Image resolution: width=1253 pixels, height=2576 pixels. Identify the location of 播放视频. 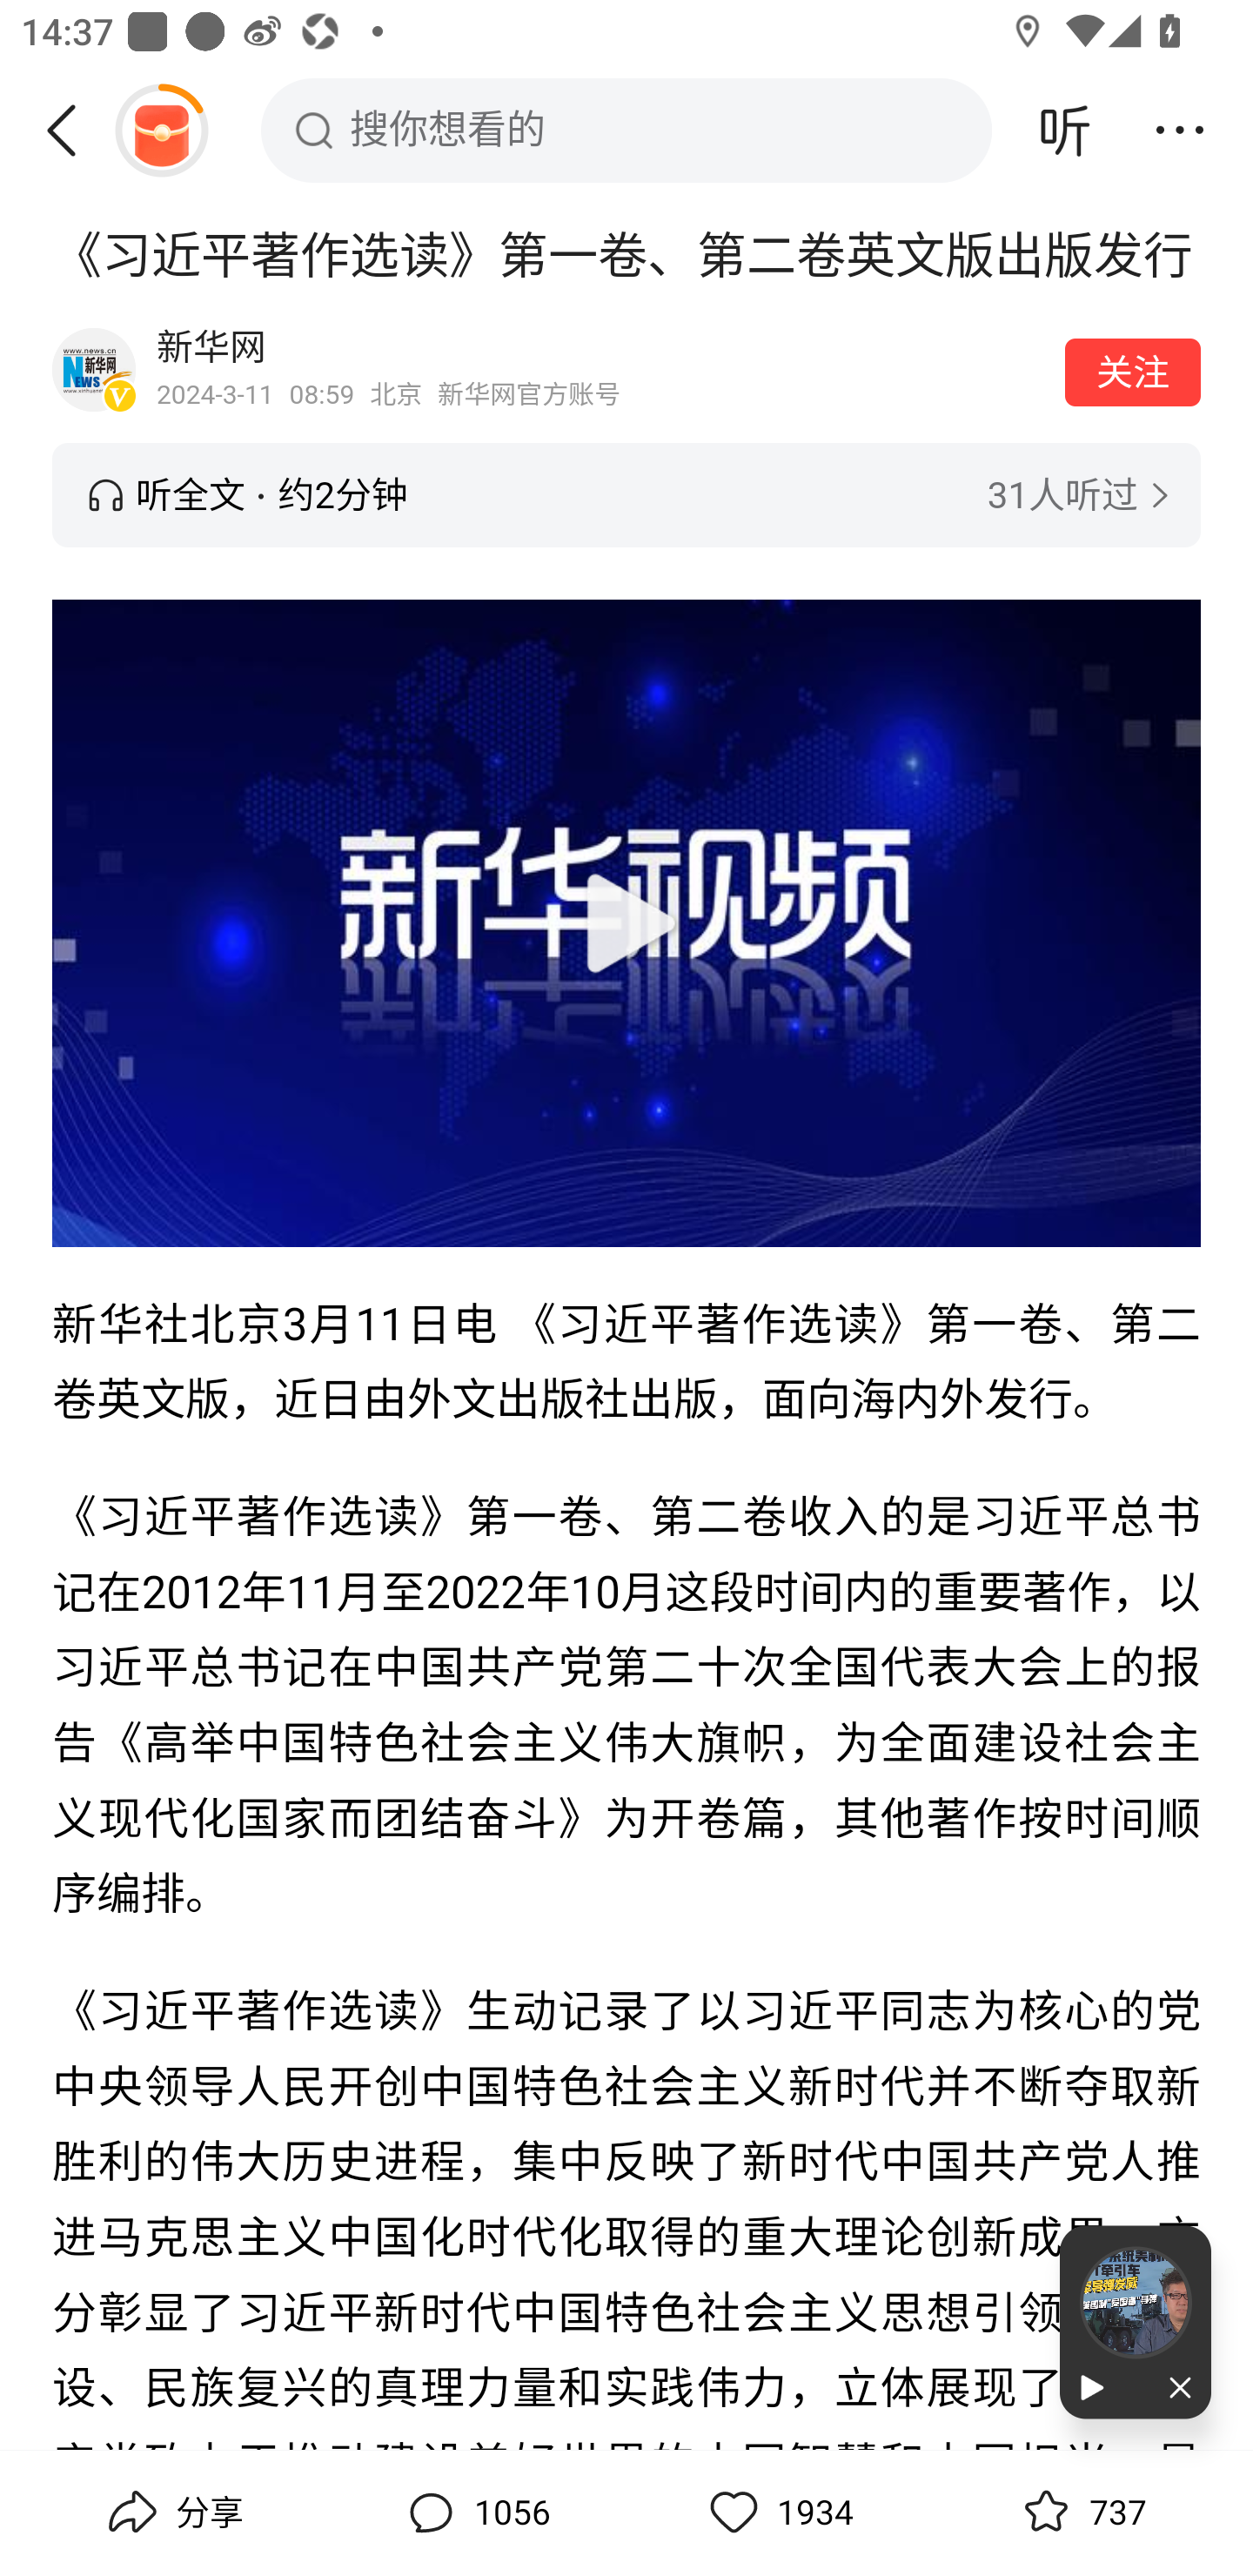
(626, 922).